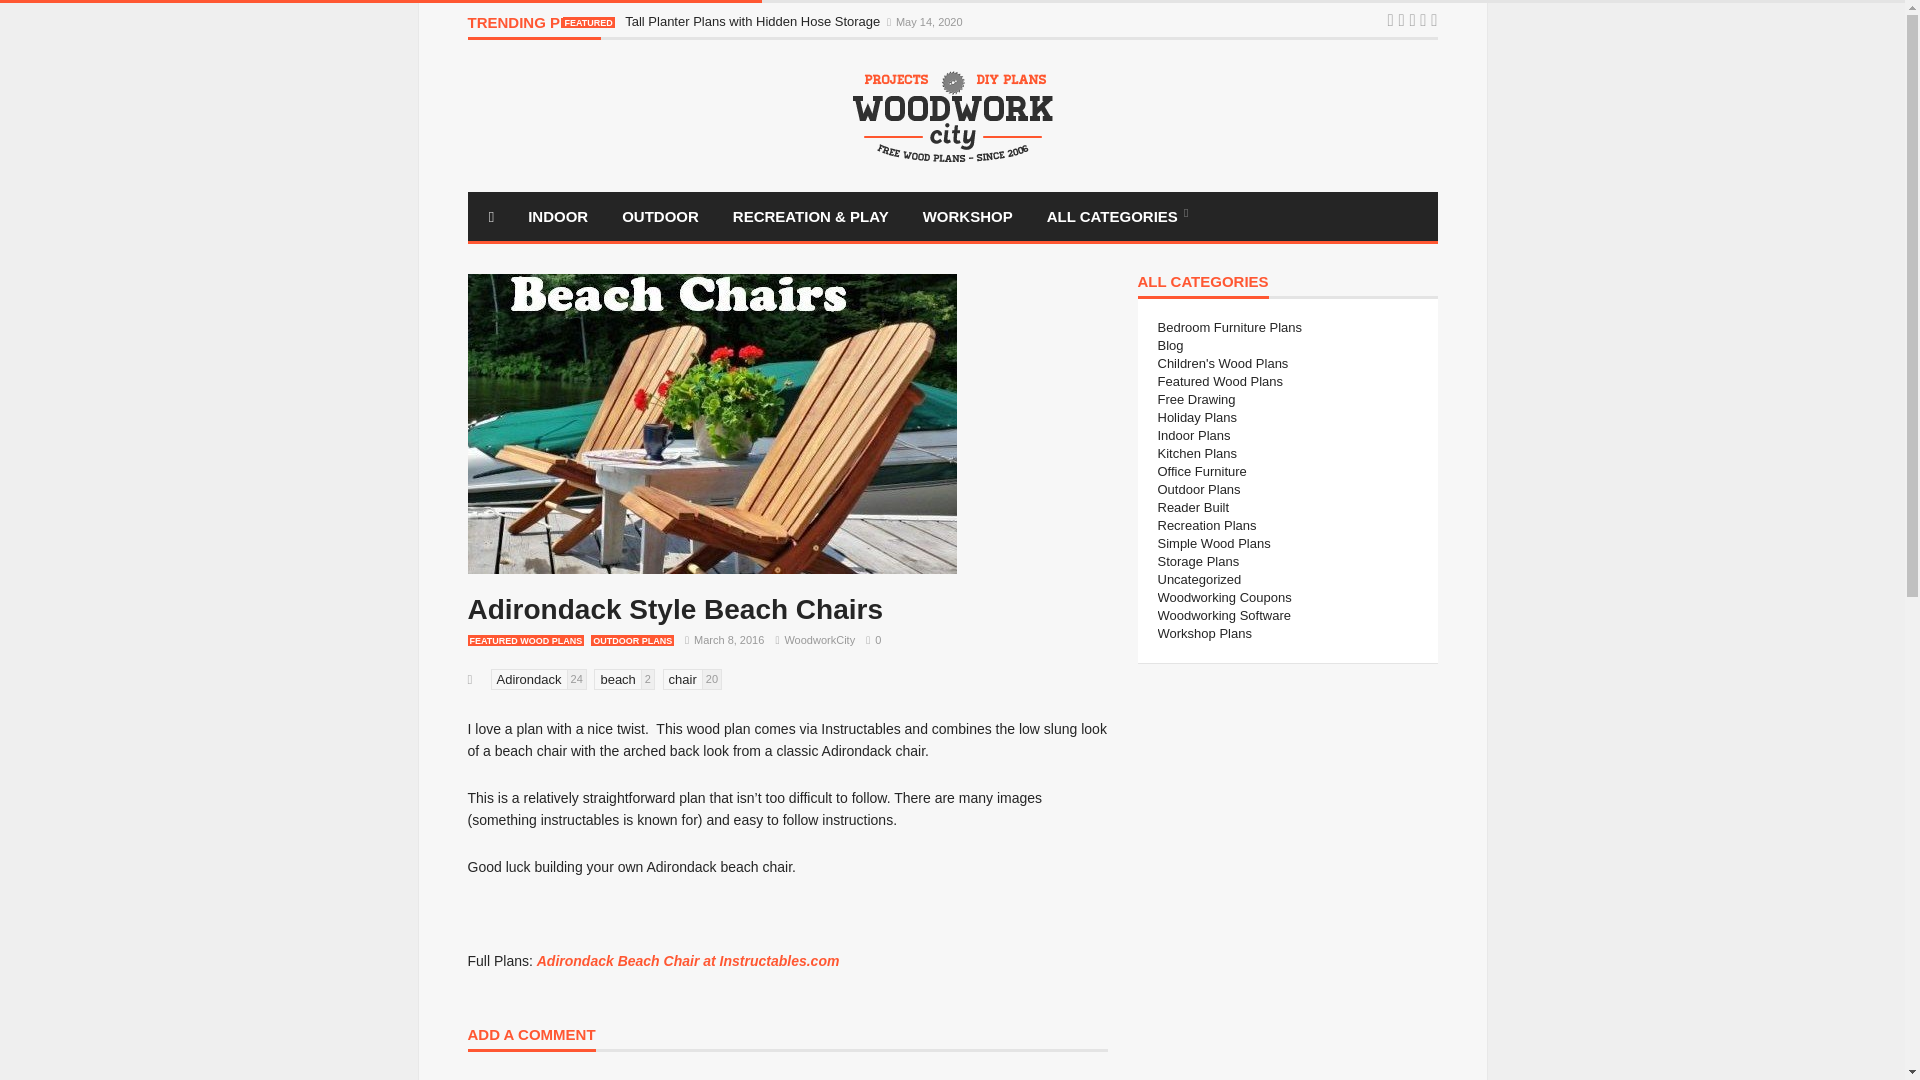 The height and width of the screenshot is (1080, 1920). Describe the element at coordinates (968, 216) in the screenshot. I see `Workshop` at that location.